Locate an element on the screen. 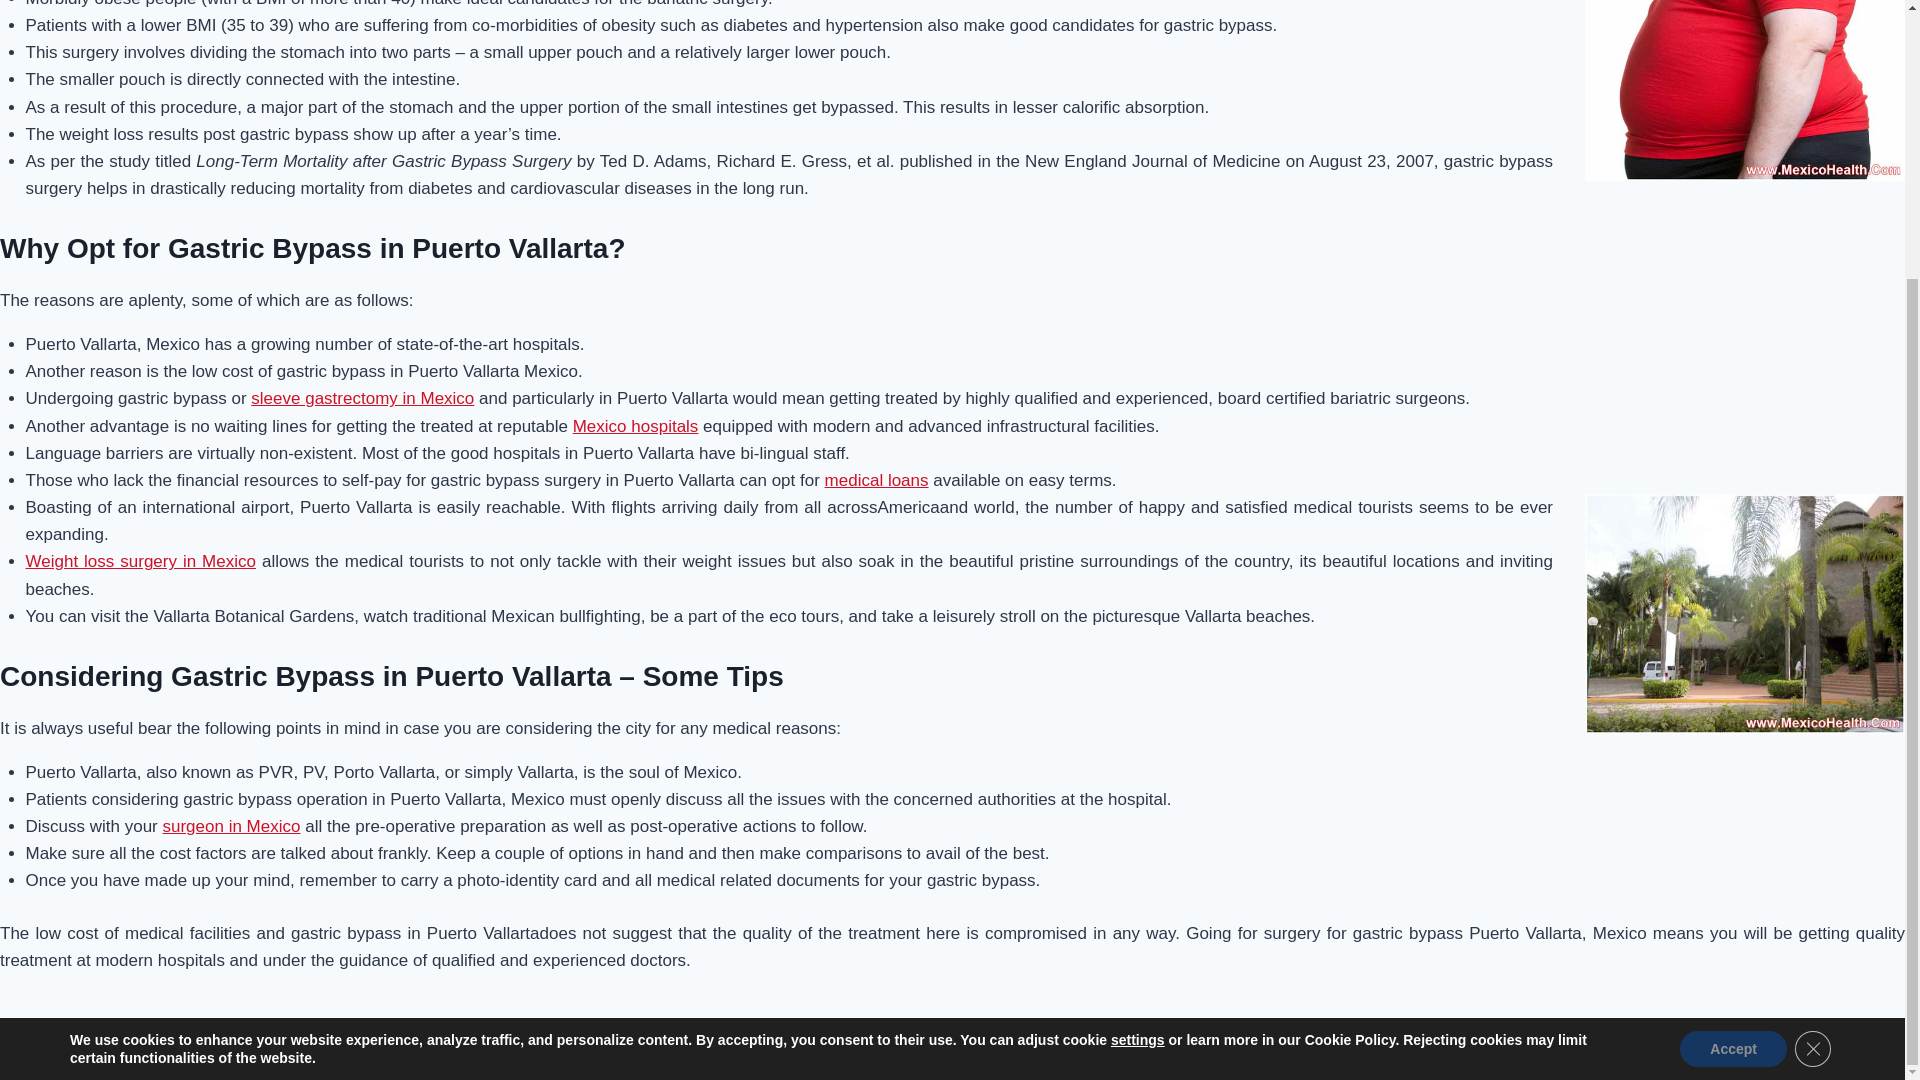 This screenshot has height=1080, width=1920. medical loans is located at coordinates (877, 480).